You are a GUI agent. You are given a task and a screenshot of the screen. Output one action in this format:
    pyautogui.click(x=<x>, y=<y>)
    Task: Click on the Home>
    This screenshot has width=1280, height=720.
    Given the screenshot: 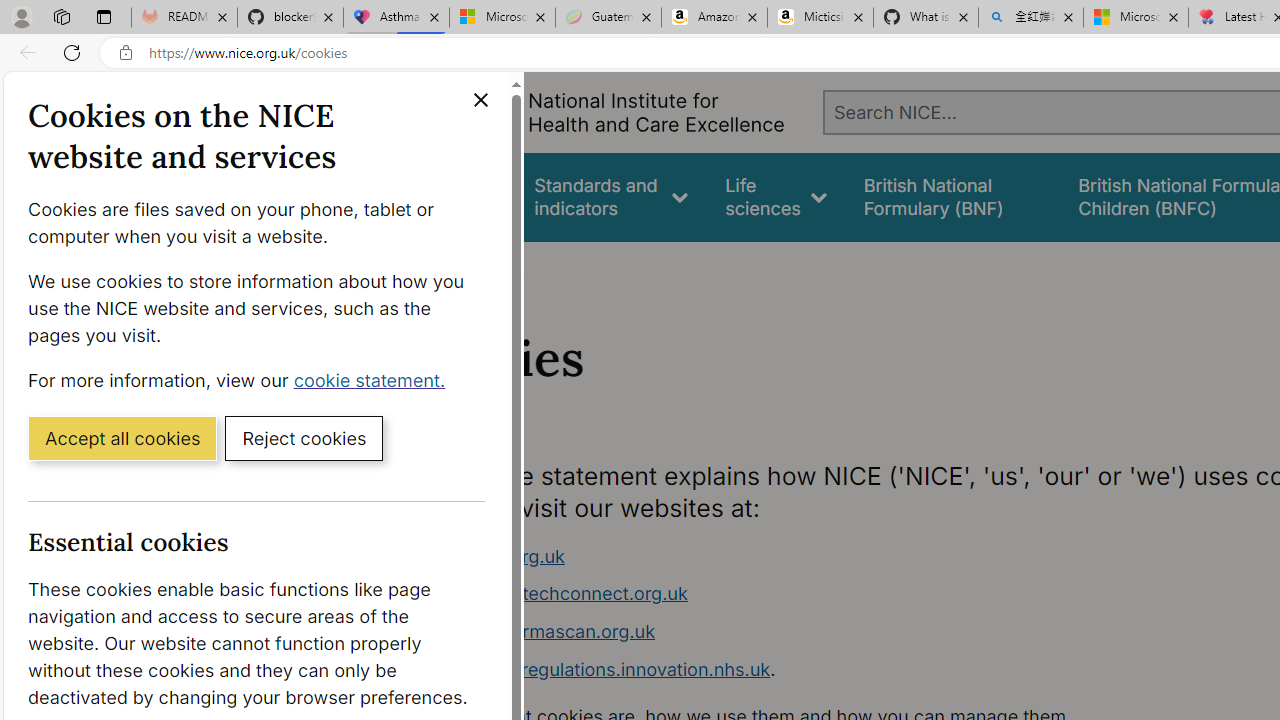 What is the action you would take?
    pyautogui.click(x=434, y=268)
    